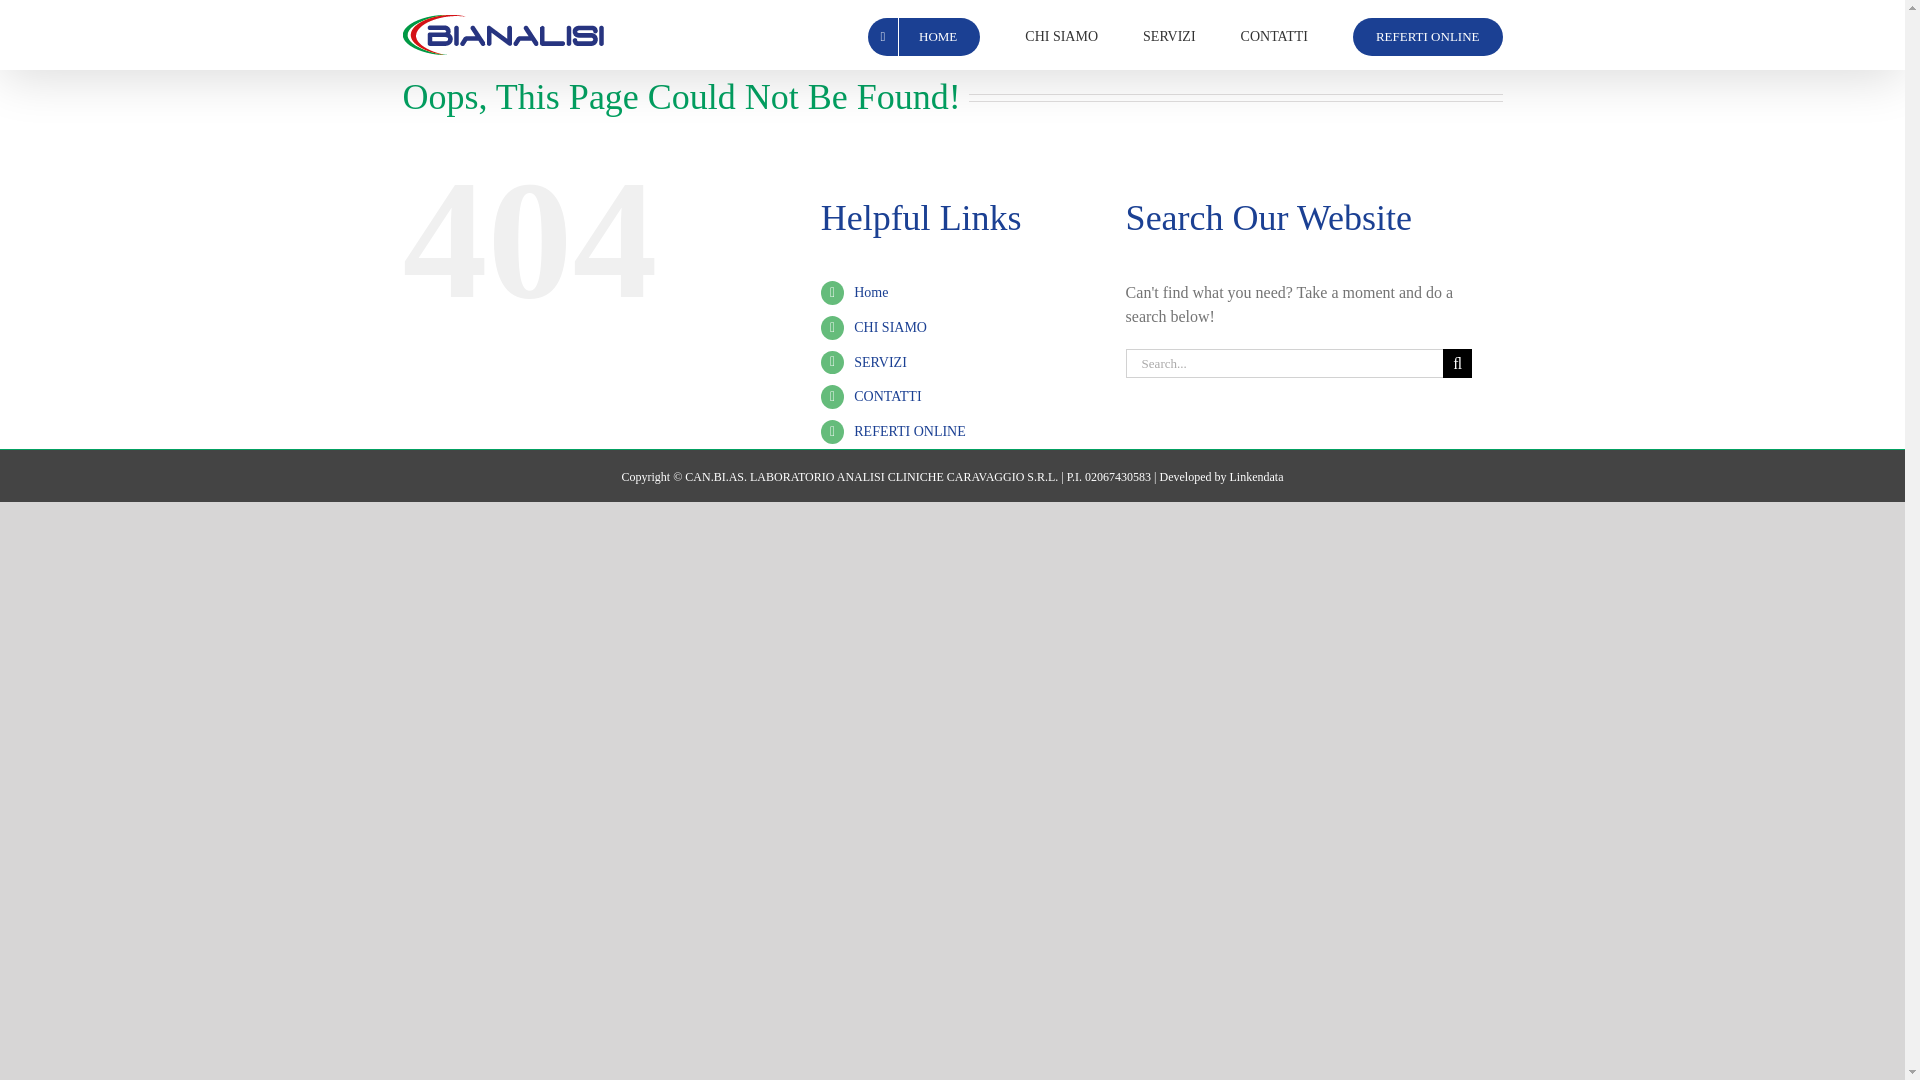  What do you see at coordinates (1255, 476) in the screenshot?
I see `Linkendata` at bounding box center [1255, 476].